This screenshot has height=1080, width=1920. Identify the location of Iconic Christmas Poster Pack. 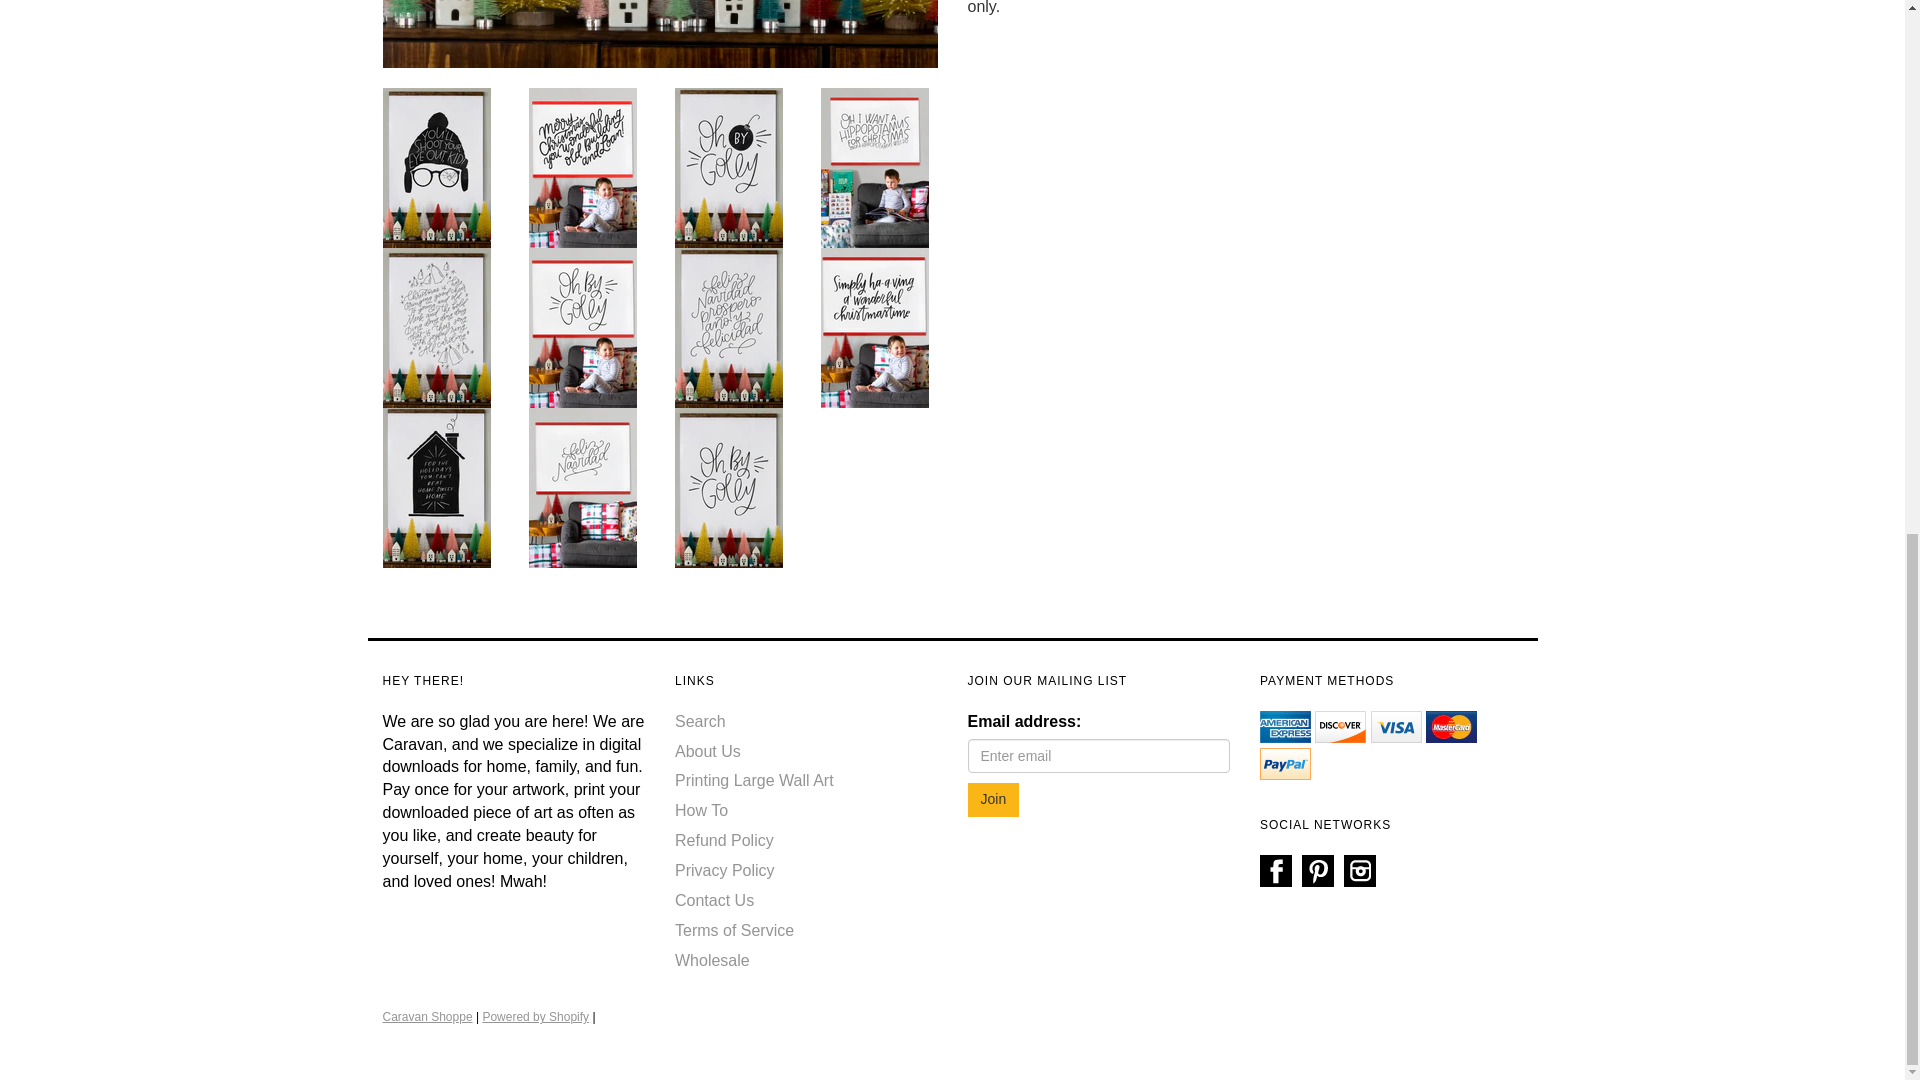
(729, 486).